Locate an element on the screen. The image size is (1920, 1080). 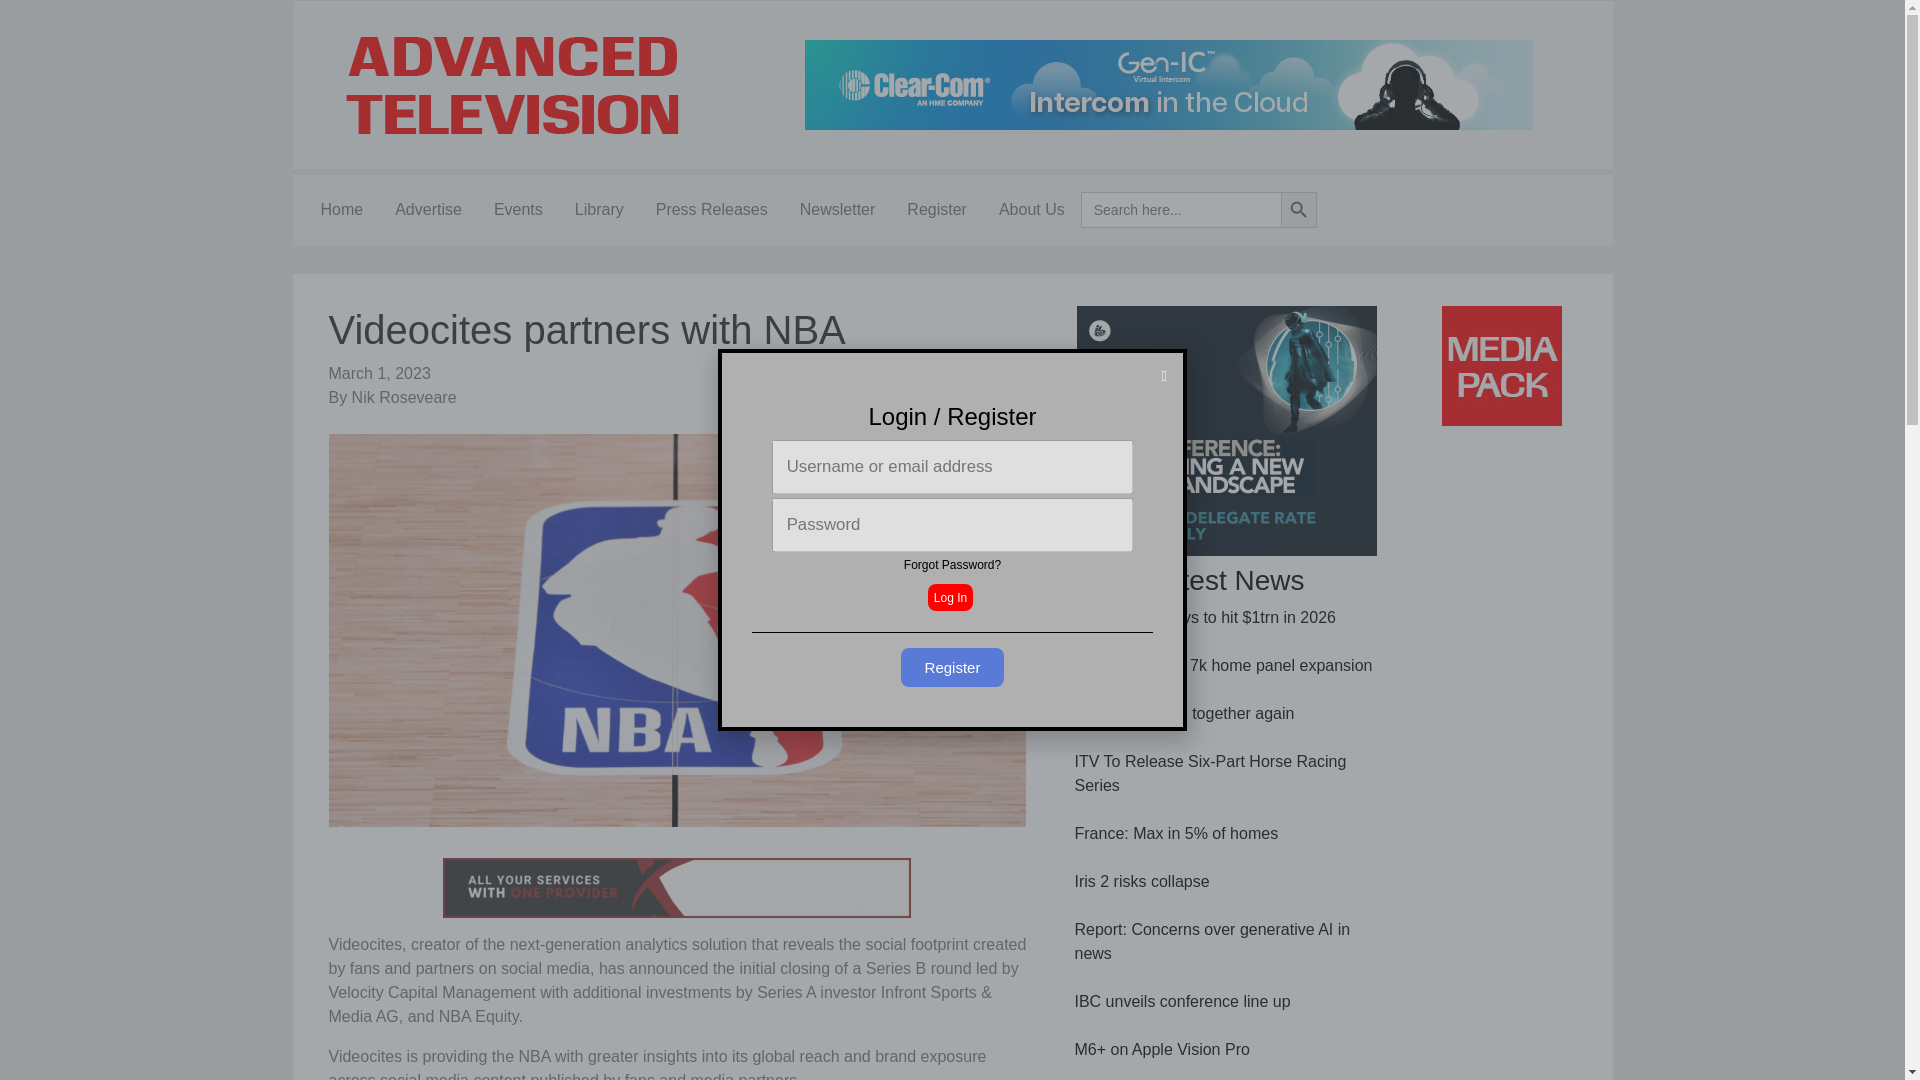
Search Button is located at coordinates (1298, 210).